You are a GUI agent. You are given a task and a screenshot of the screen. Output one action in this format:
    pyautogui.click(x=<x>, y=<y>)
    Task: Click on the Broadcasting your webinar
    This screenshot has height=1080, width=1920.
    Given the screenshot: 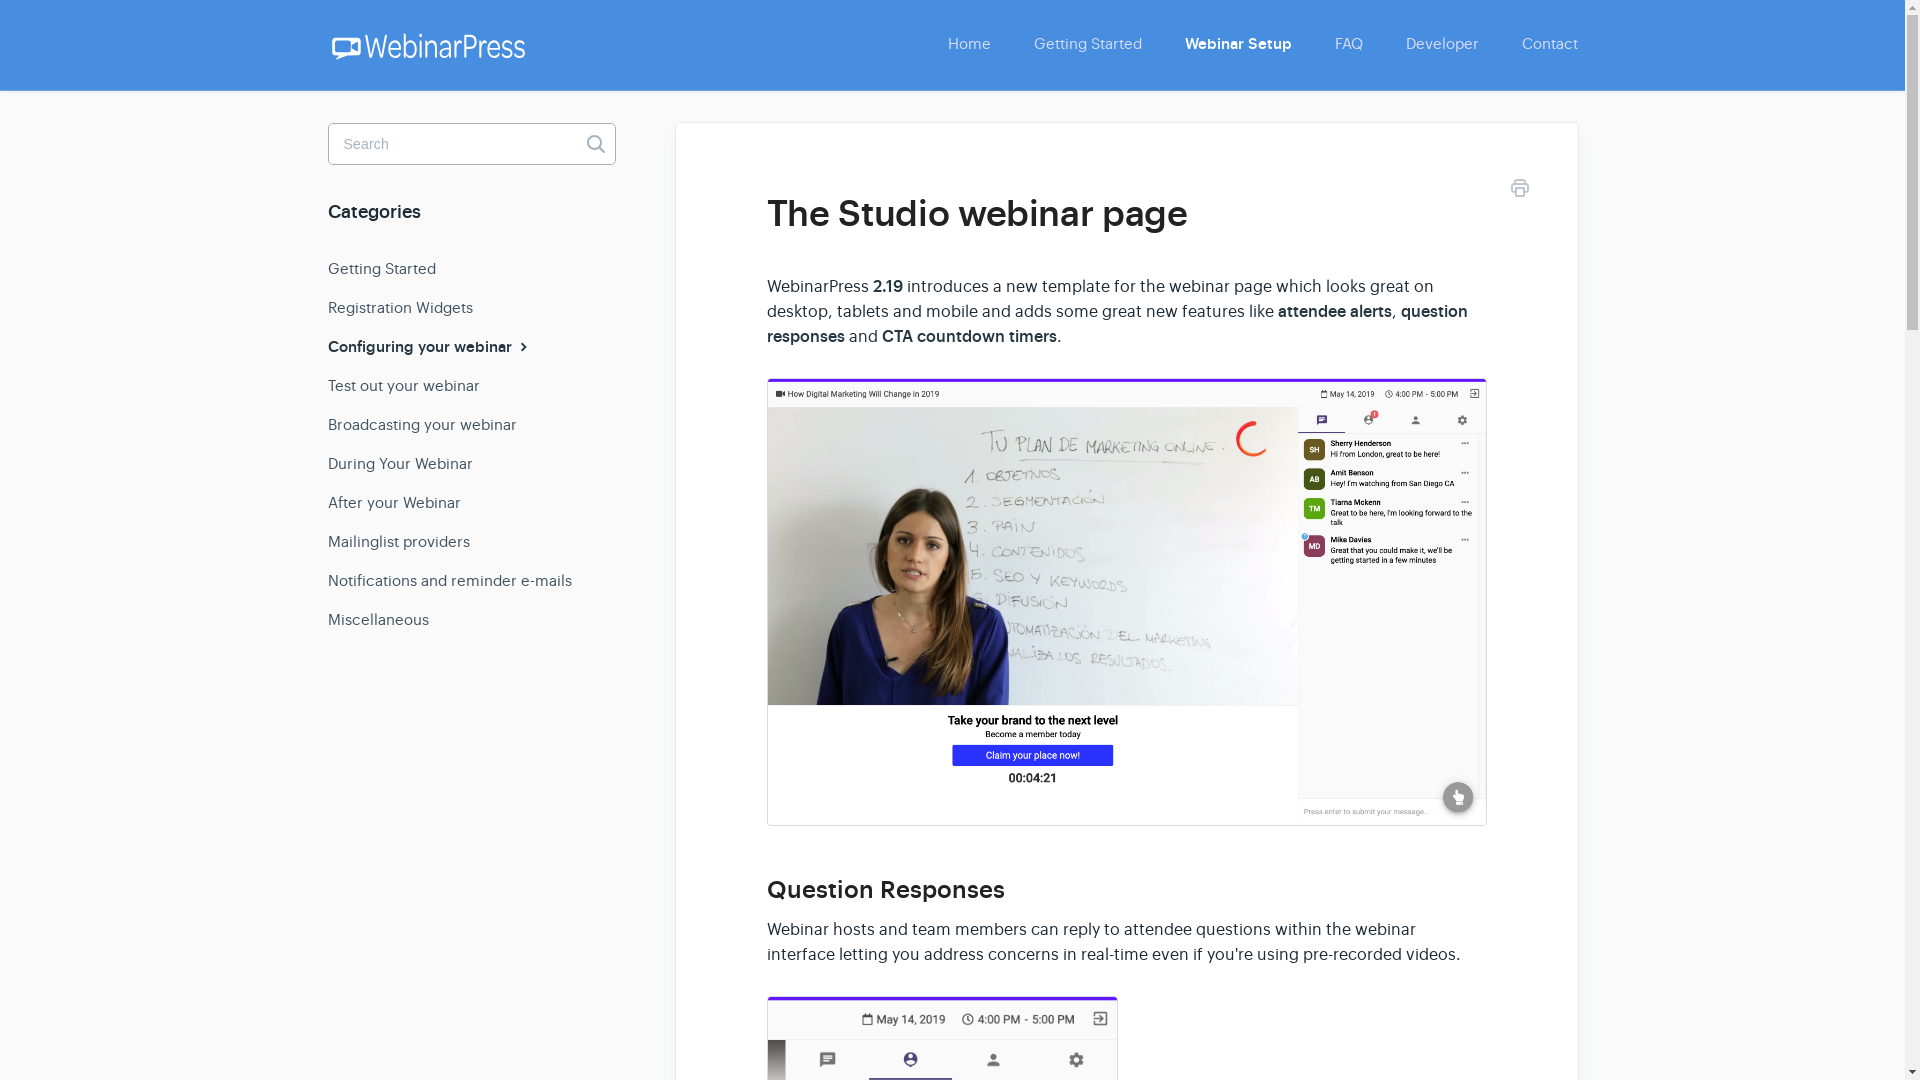 What is the action you would take?
    pyautogui.click(x=430, y=424)
    